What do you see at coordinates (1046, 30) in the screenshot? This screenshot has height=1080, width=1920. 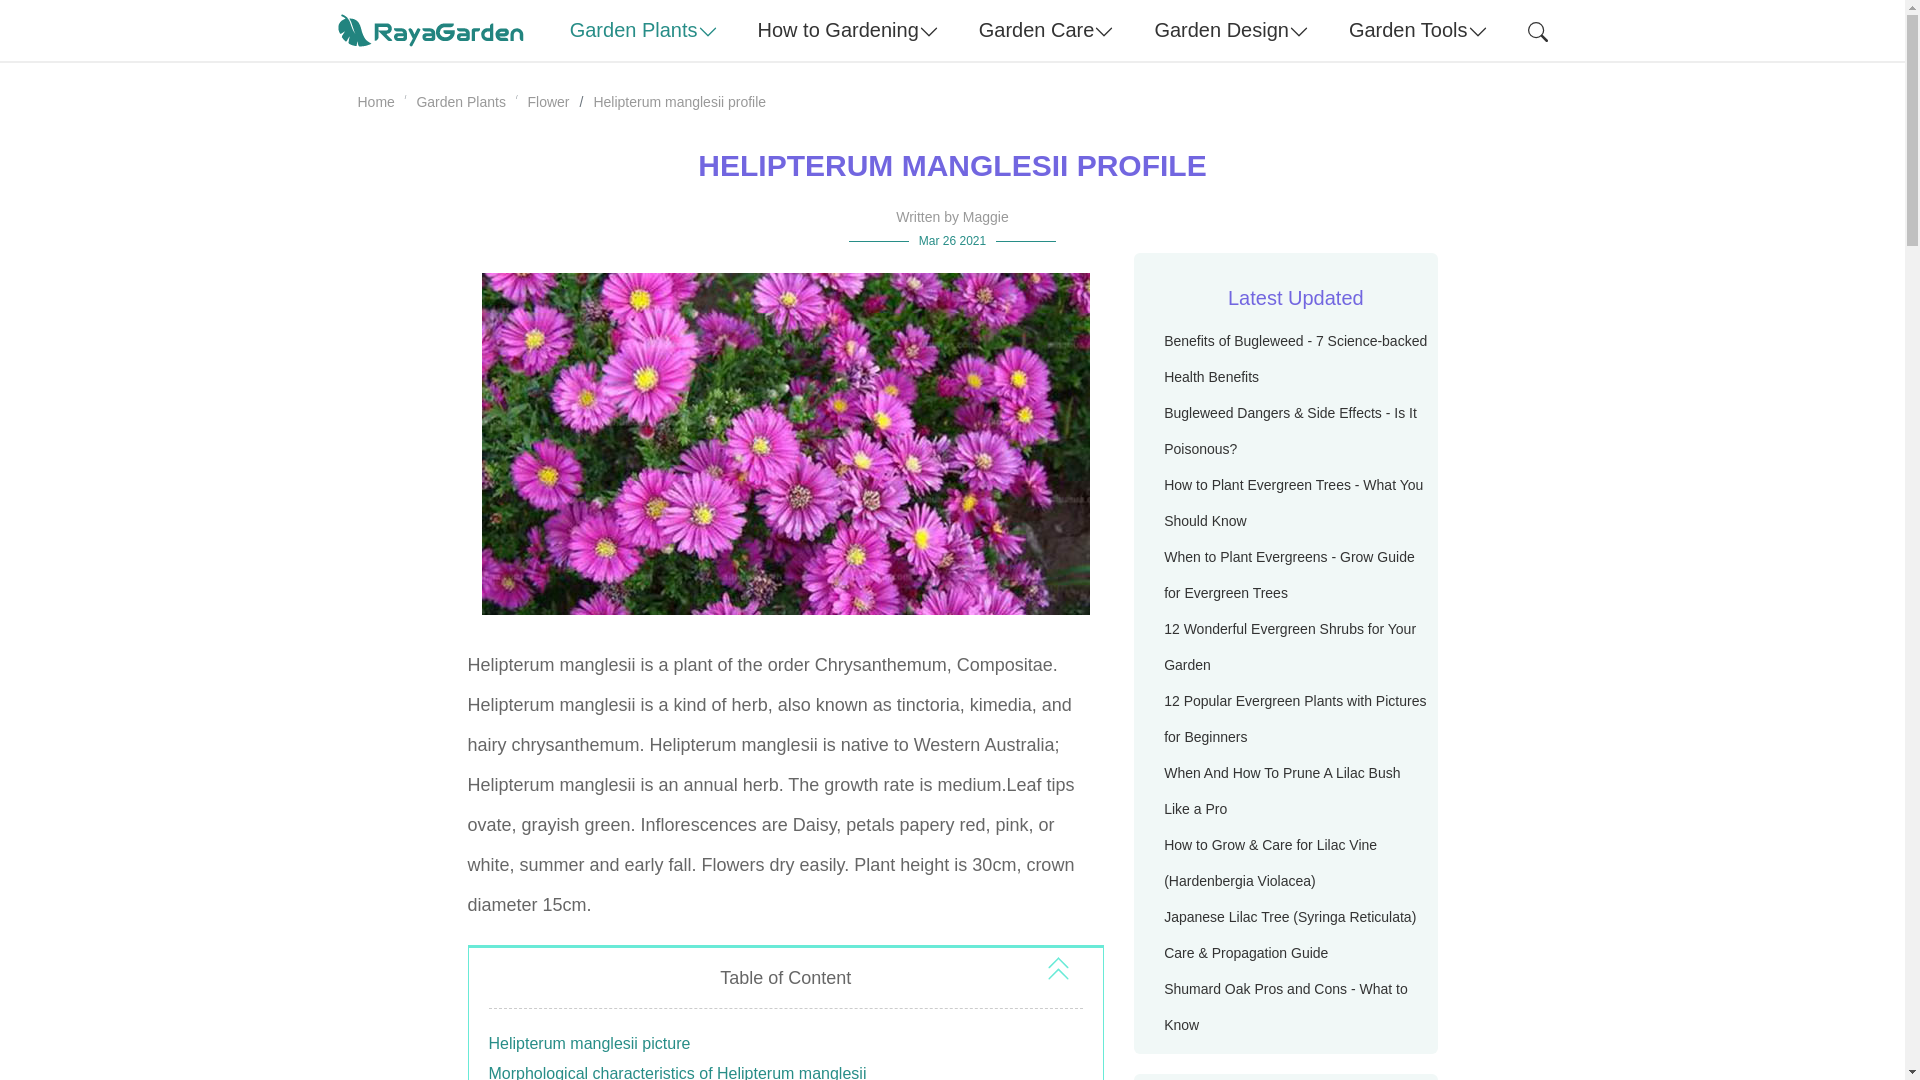 I see `Garden Care` at bounding box center [1046, 30].